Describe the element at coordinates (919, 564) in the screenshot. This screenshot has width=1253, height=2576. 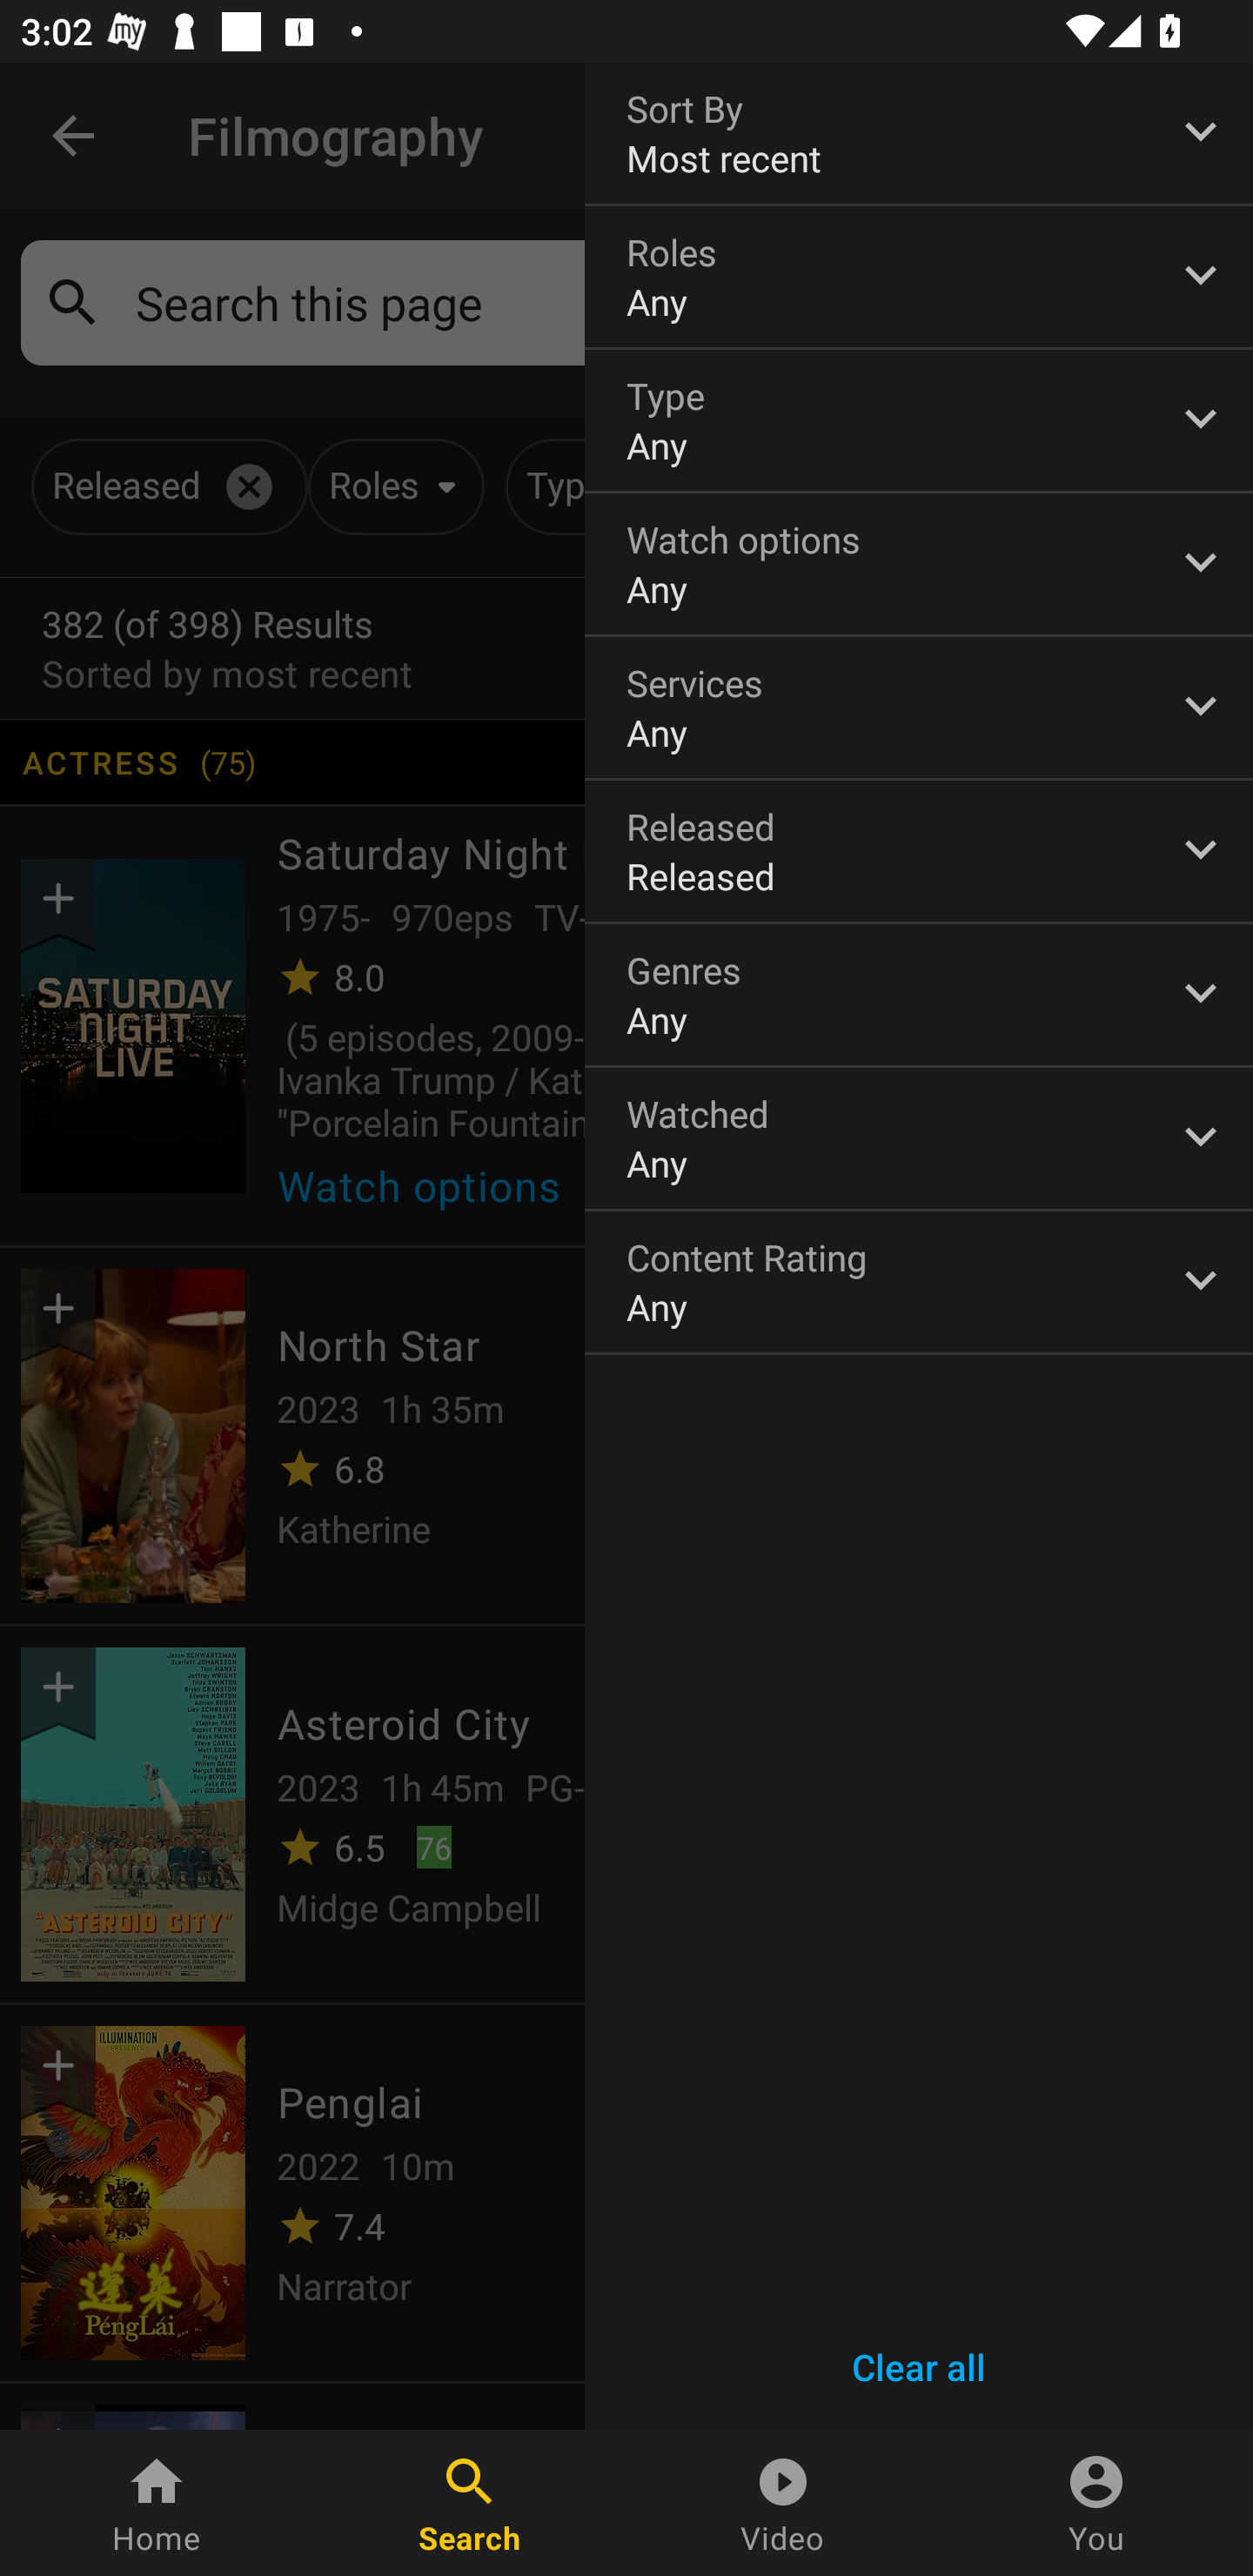
I see `Watch options Any` at that location.